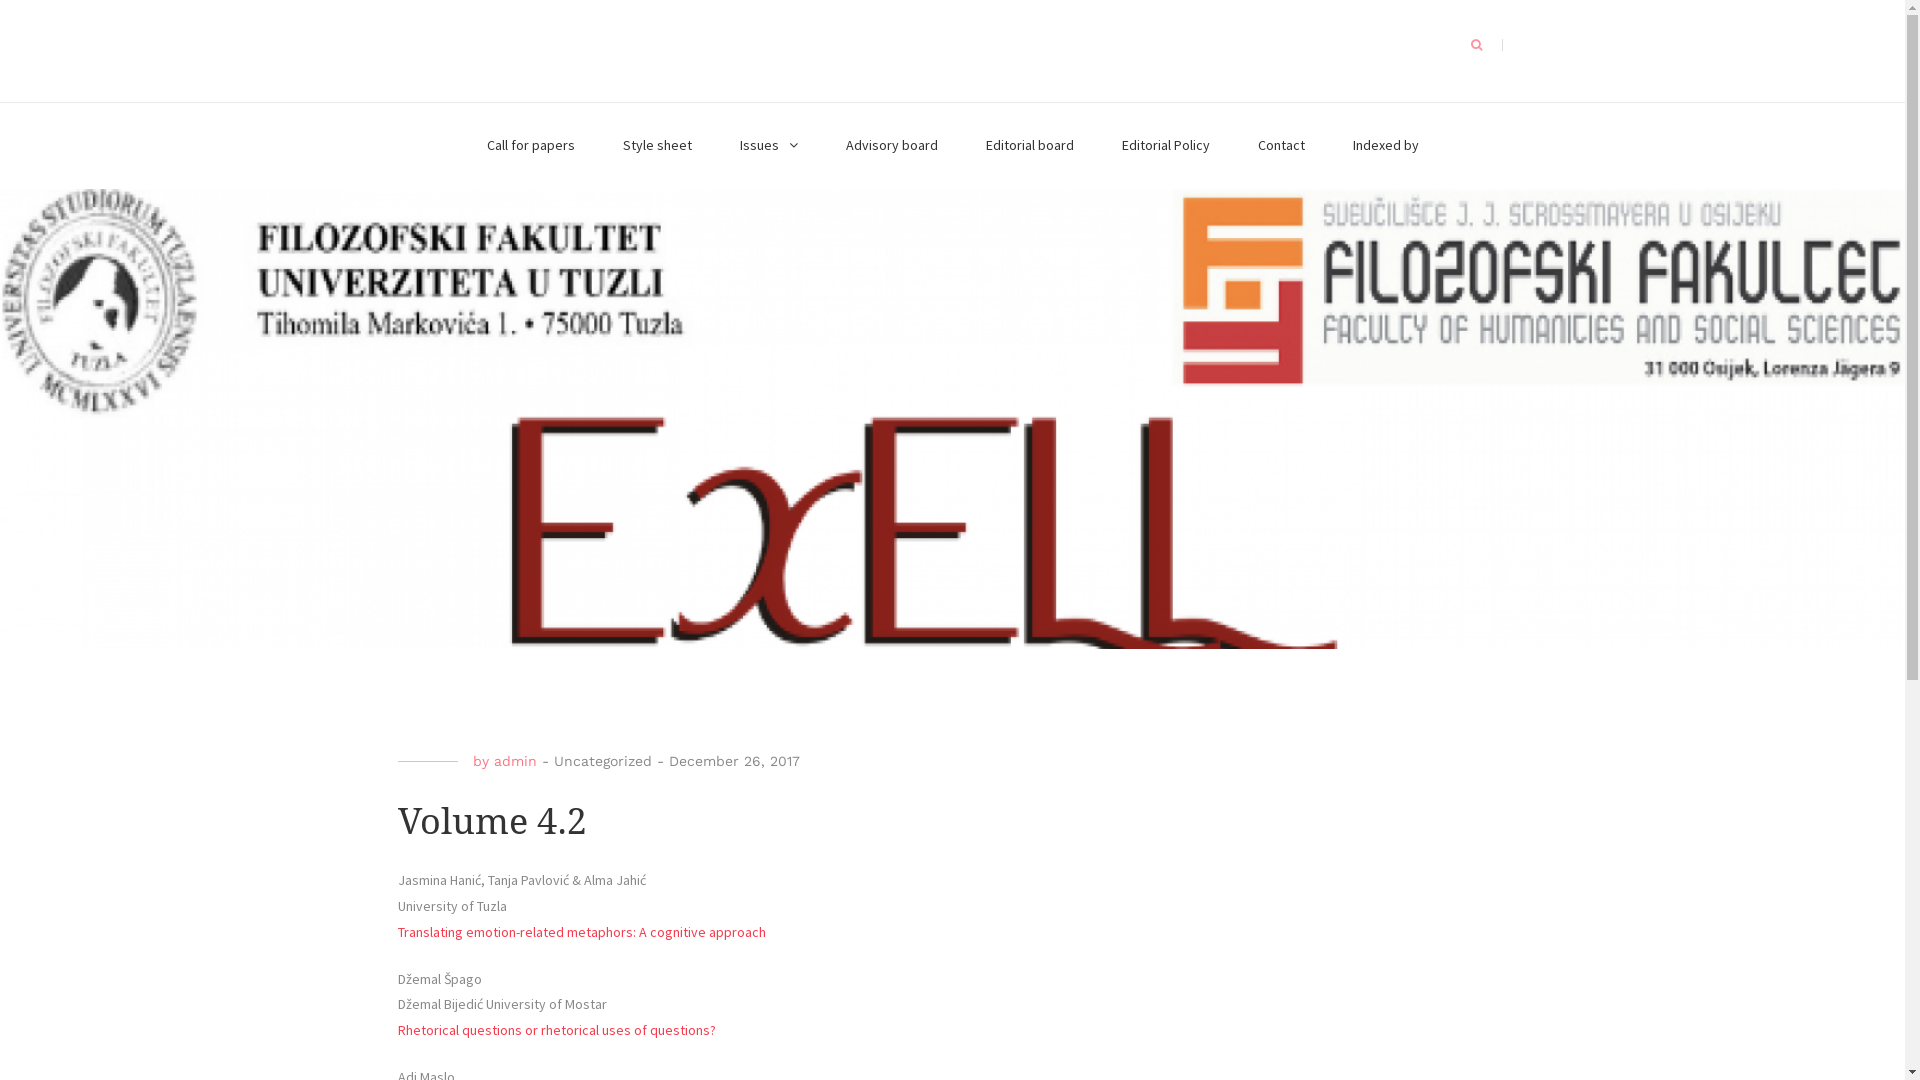  Describe the element at coordinates (769, 146) in the screenshot. I see `Issues` at that location.